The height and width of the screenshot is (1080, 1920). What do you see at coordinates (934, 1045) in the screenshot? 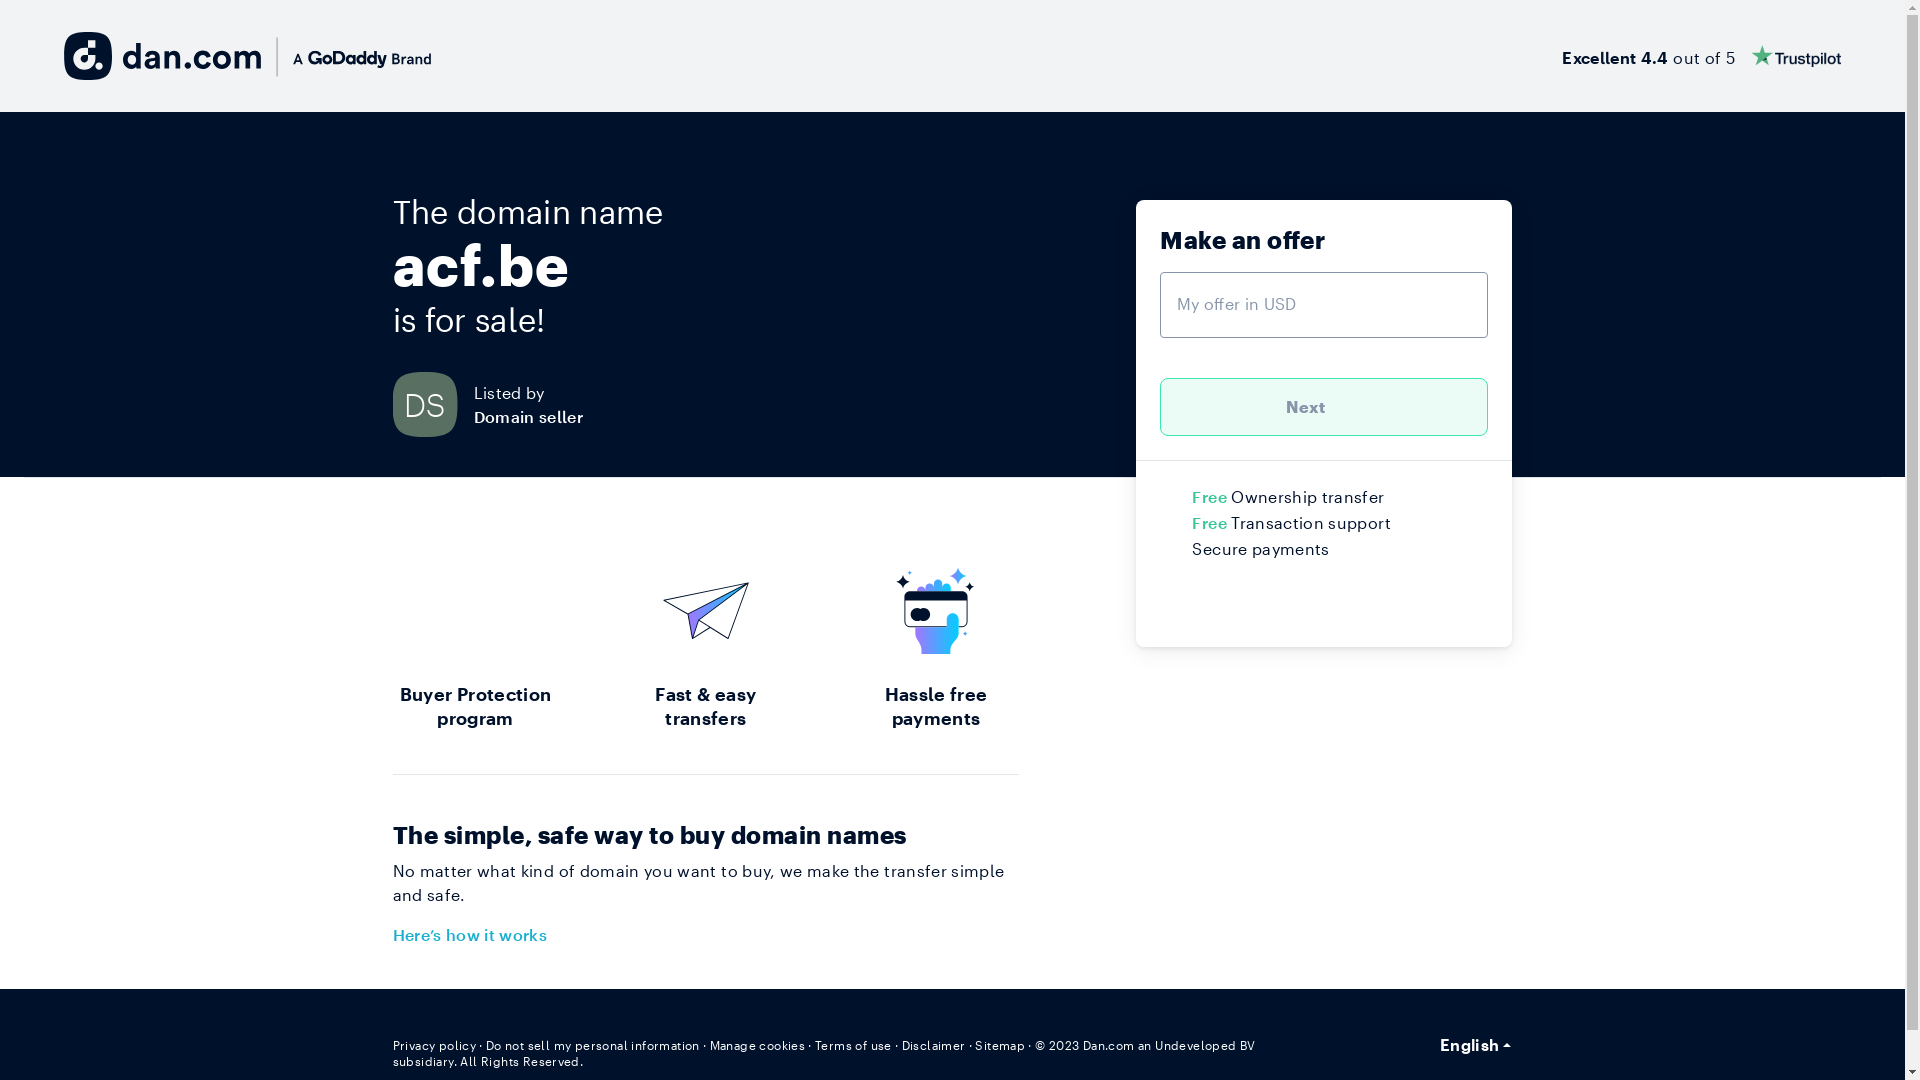
I see `Disclaimer` at bounding box center [934, 1045].